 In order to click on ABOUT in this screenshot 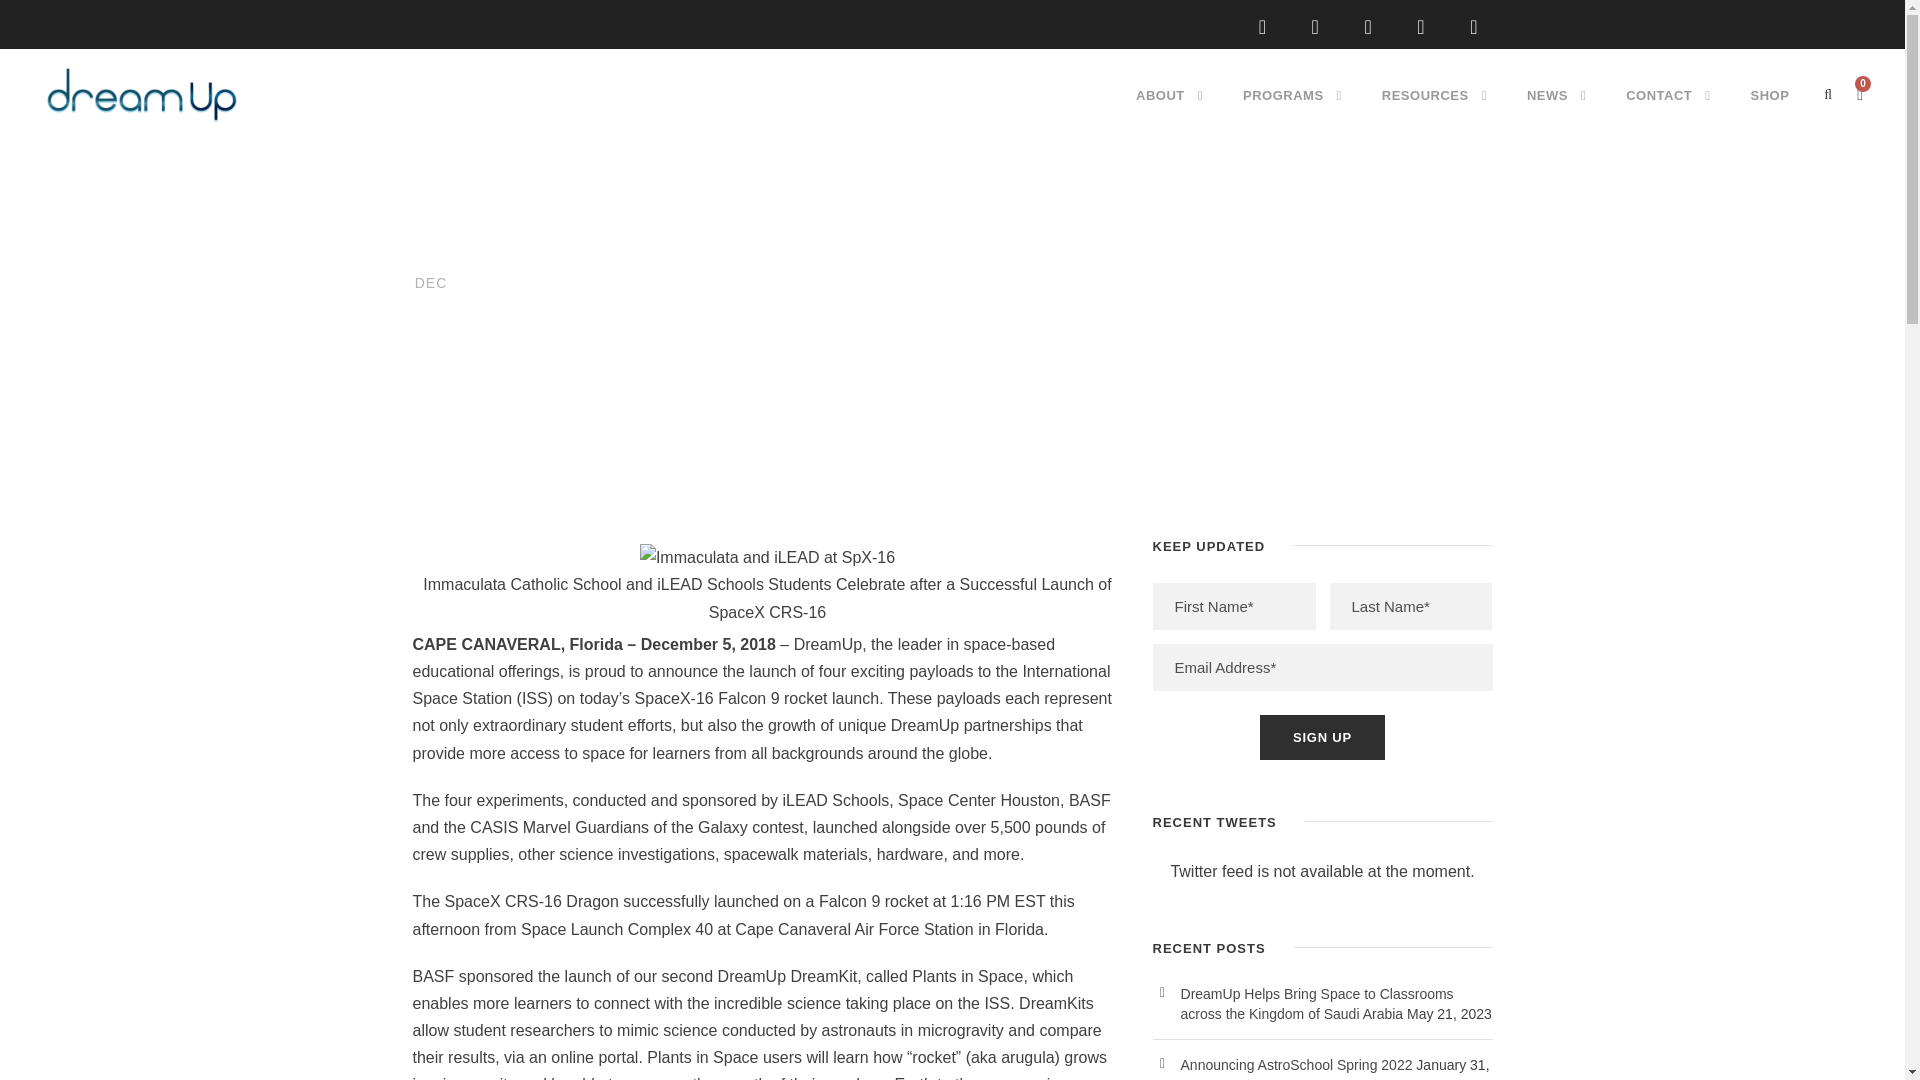, I will do `click(1170, 113)`.